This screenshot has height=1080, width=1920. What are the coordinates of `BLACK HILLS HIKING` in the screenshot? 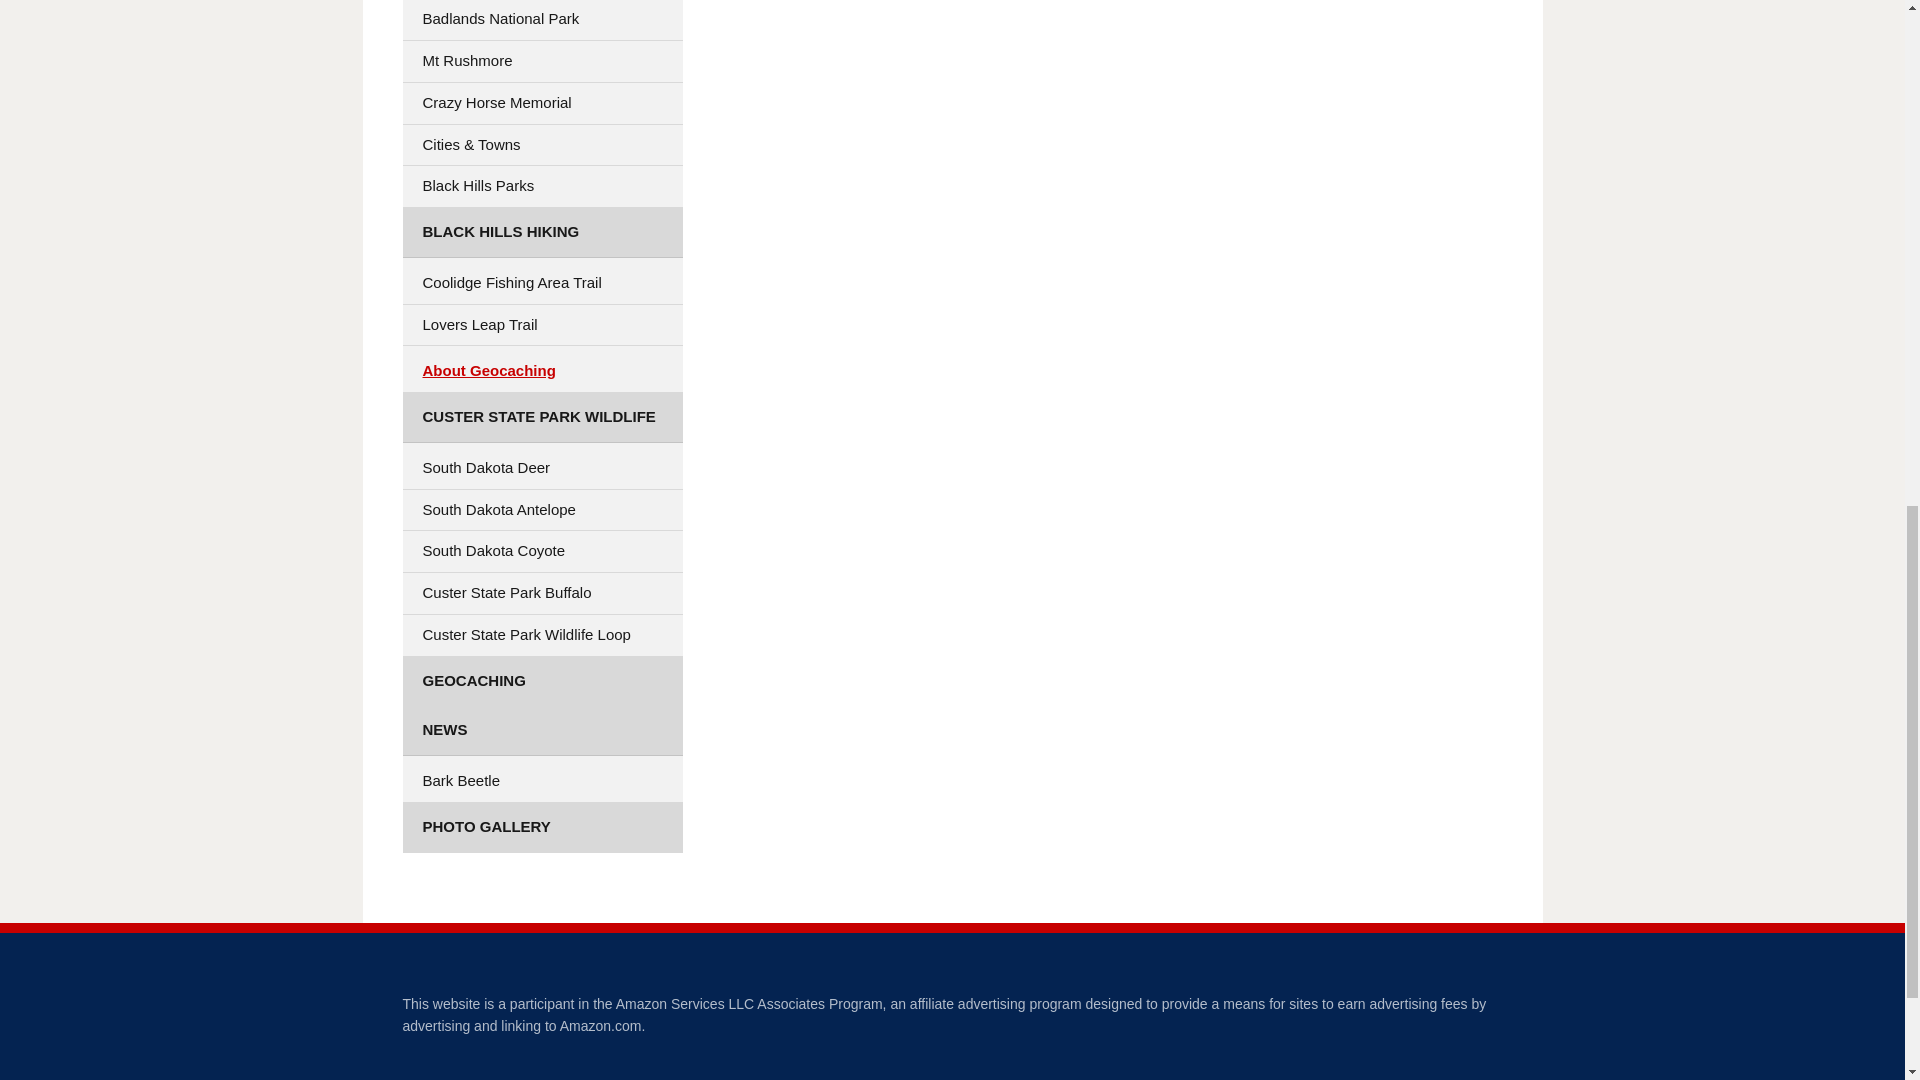 It's located at (541, 233).